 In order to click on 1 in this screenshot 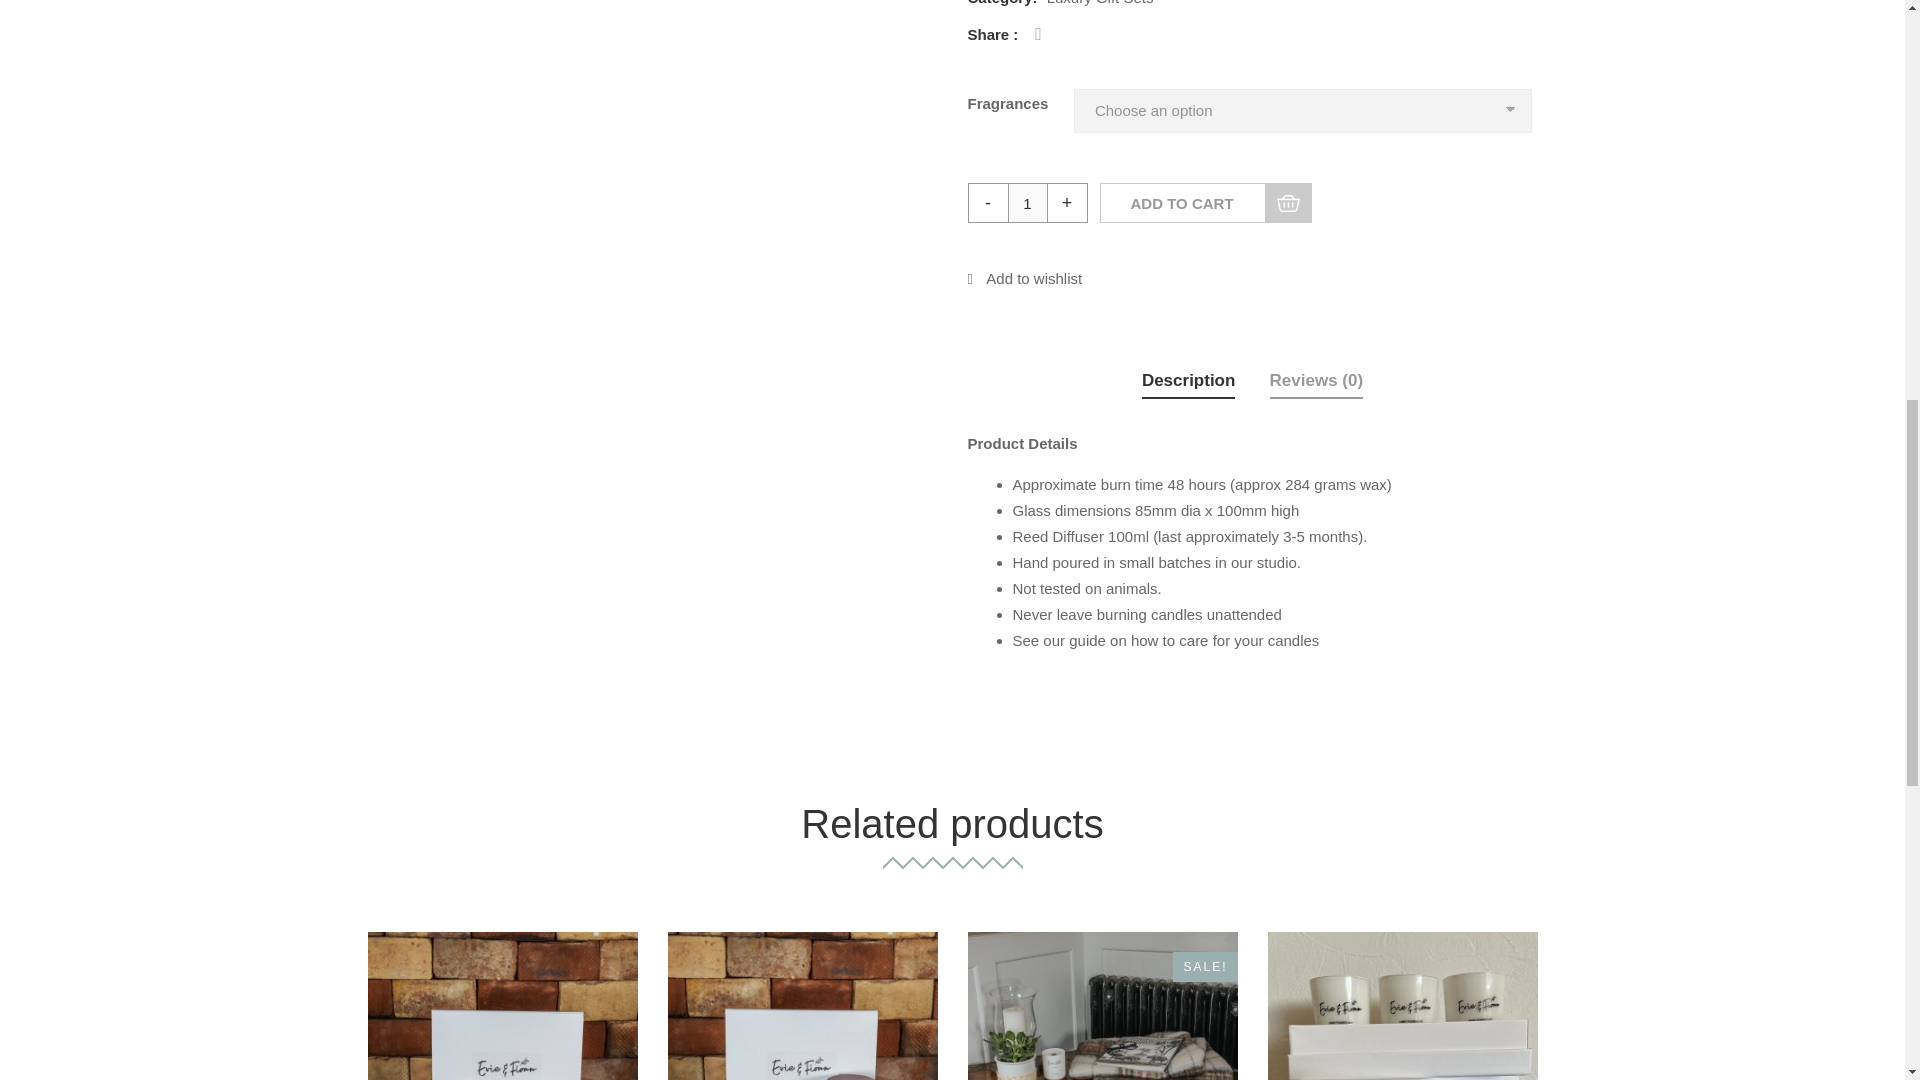, I will do `click(1028, 202)`.